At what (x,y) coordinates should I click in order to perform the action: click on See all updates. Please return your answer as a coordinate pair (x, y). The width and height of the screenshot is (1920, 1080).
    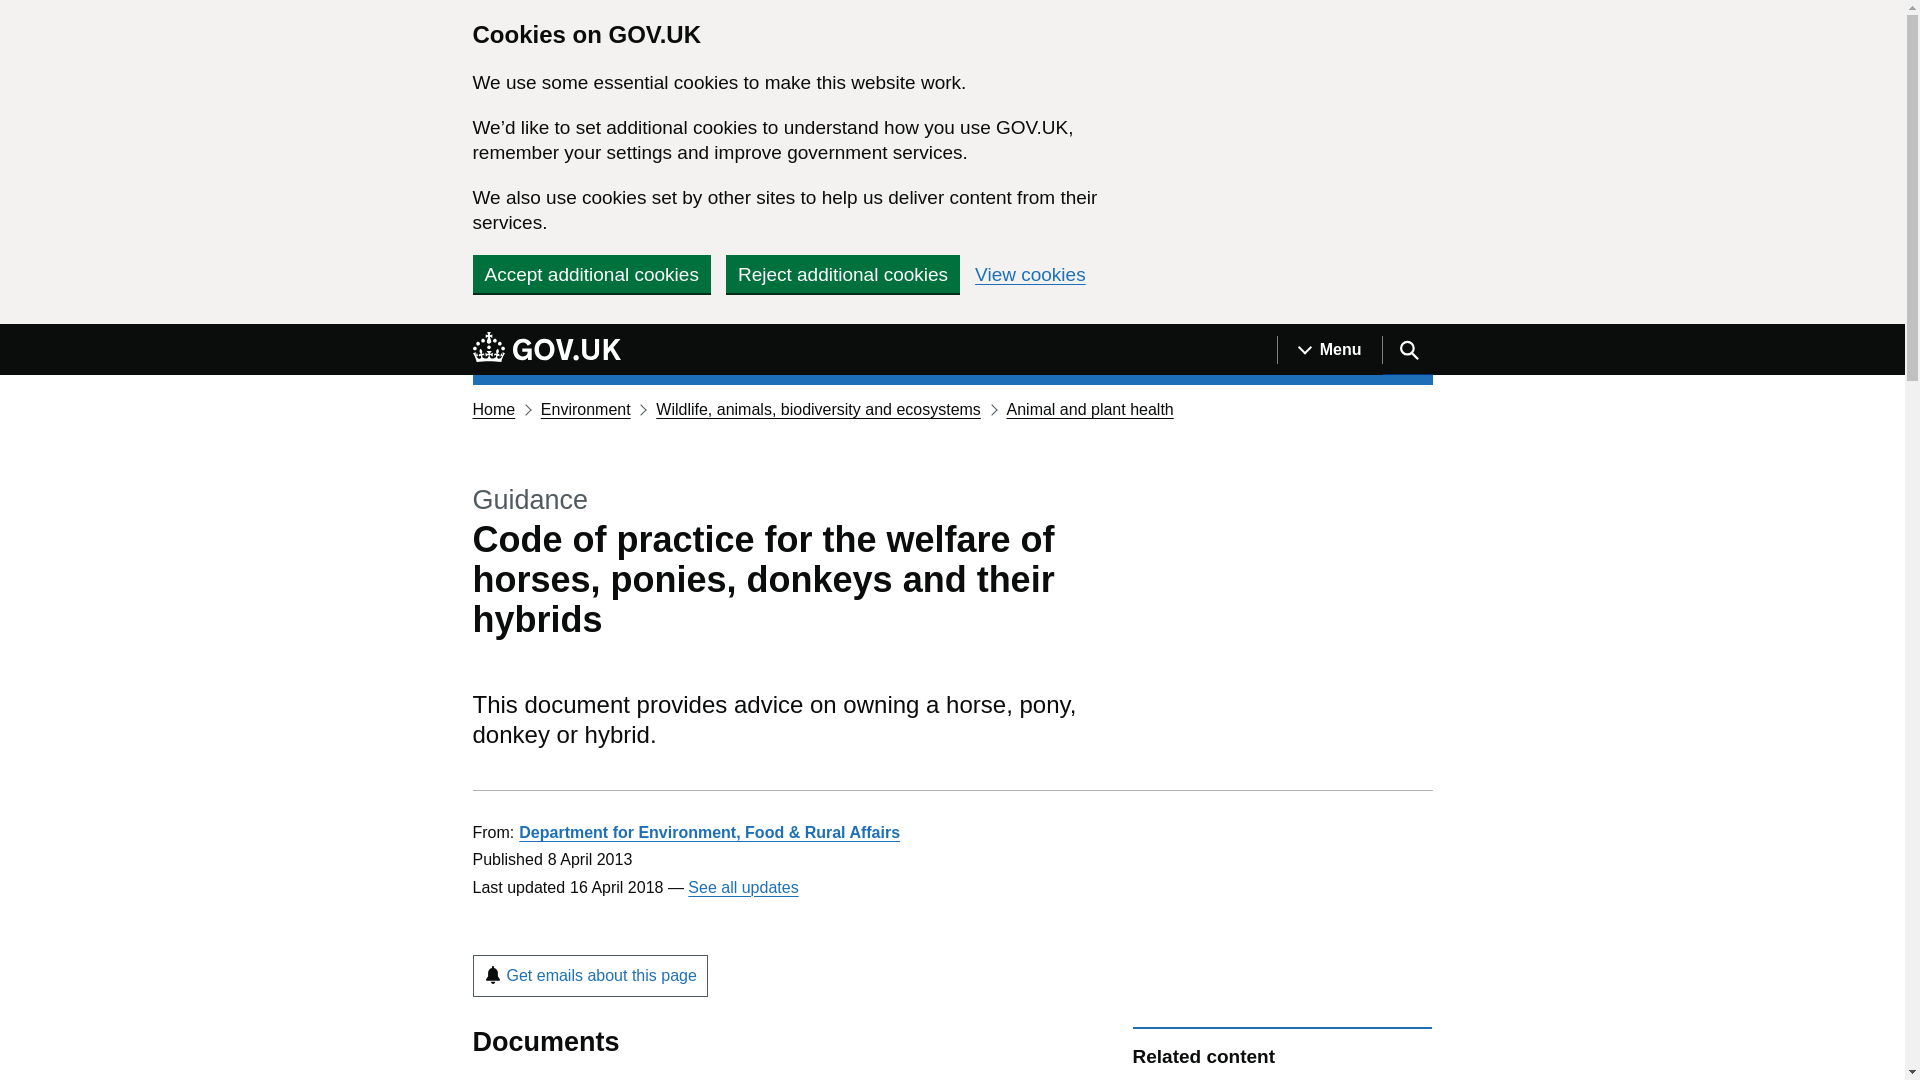
    Looking at the image, I should click on (742, 888).